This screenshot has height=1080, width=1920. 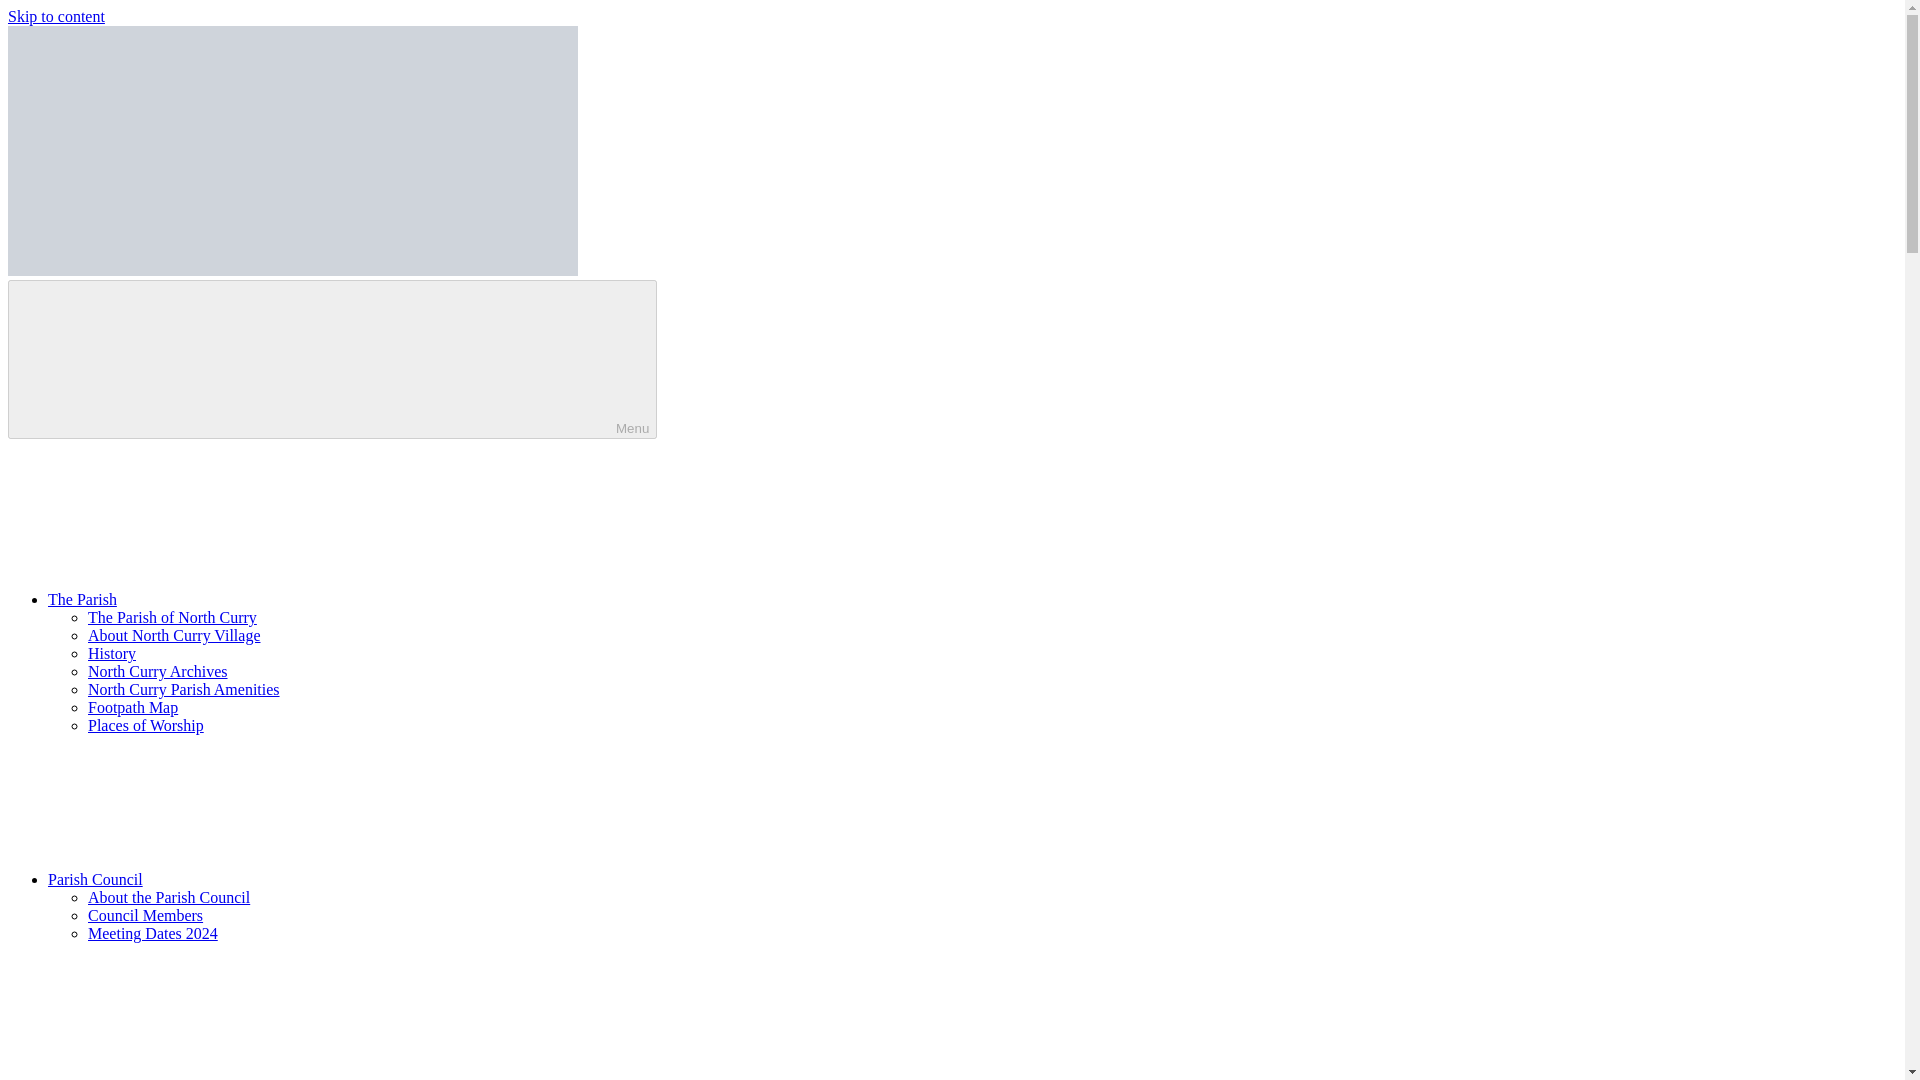 I want to click on Skip to content, so click(x=56, y=16).